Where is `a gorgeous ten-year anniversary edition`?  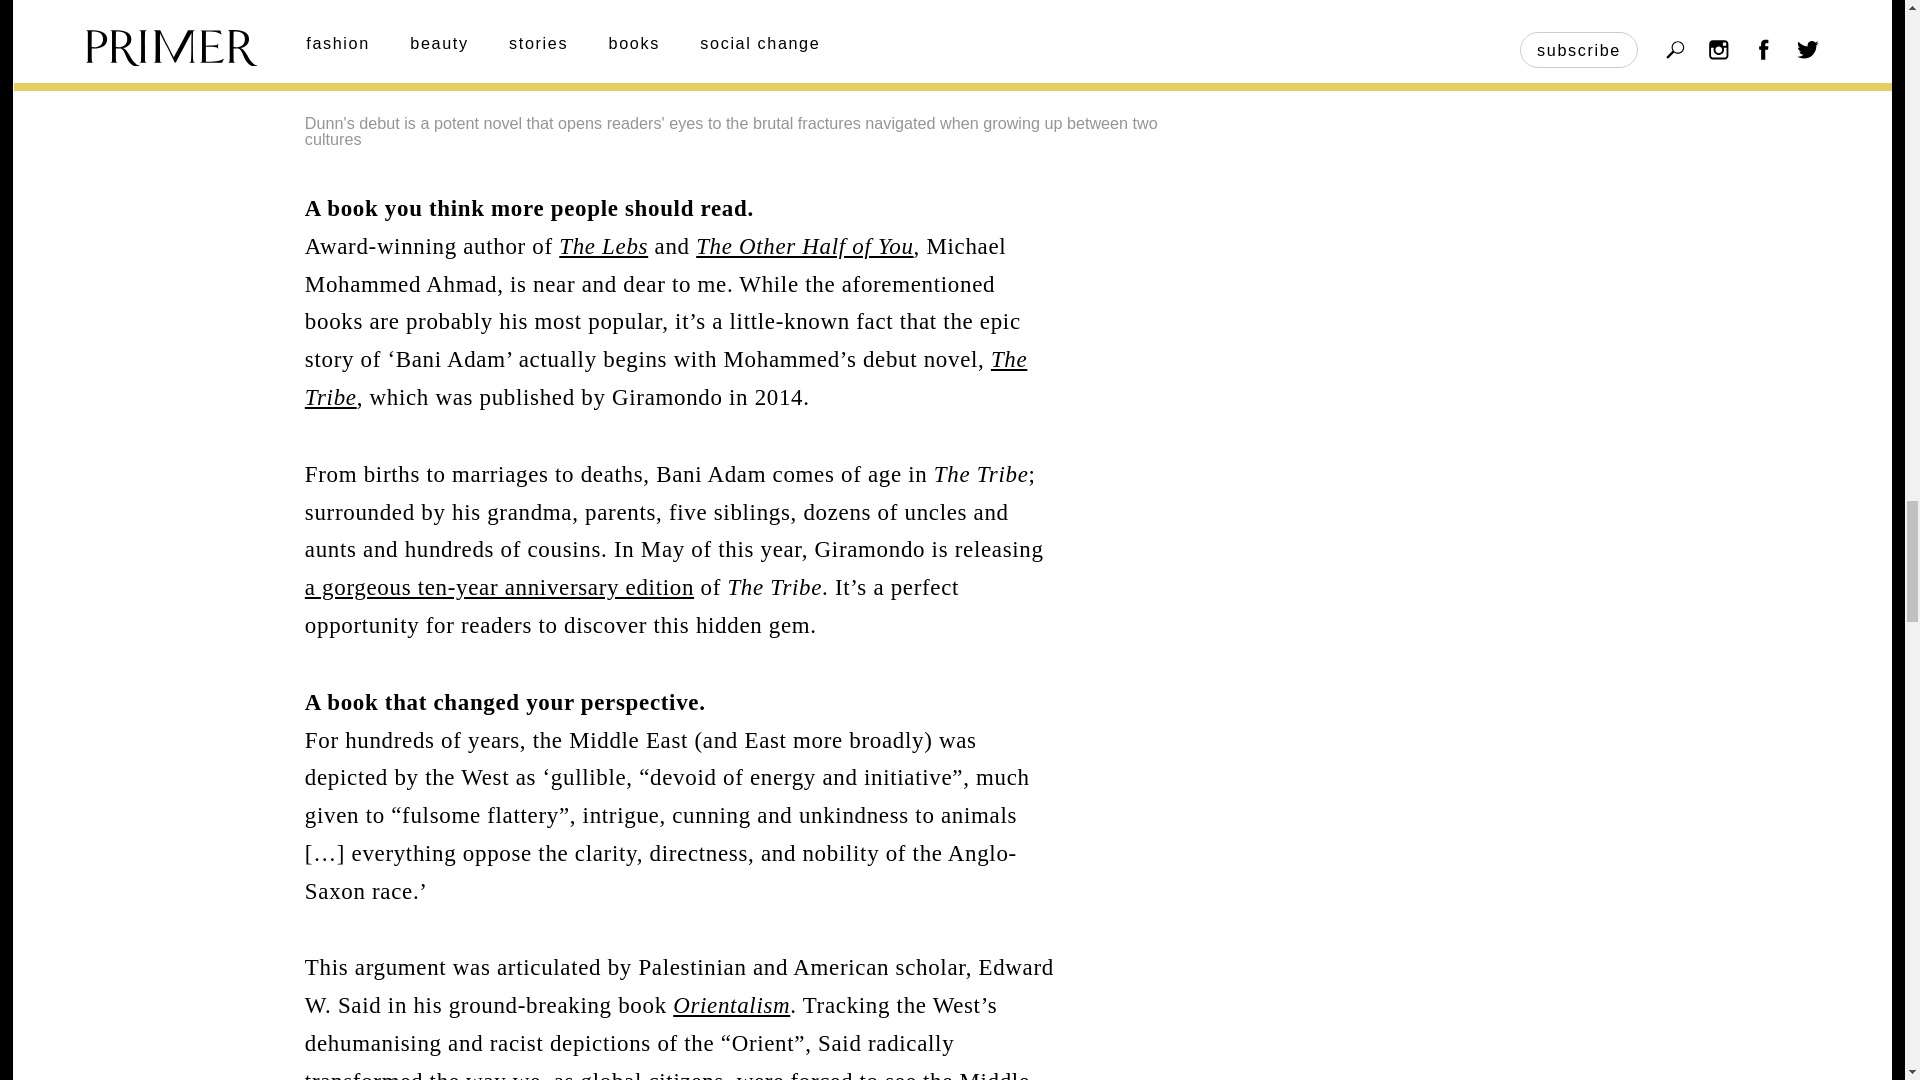
a gorgeous ten-year anniversary edition is located at coordinates (499, 587).